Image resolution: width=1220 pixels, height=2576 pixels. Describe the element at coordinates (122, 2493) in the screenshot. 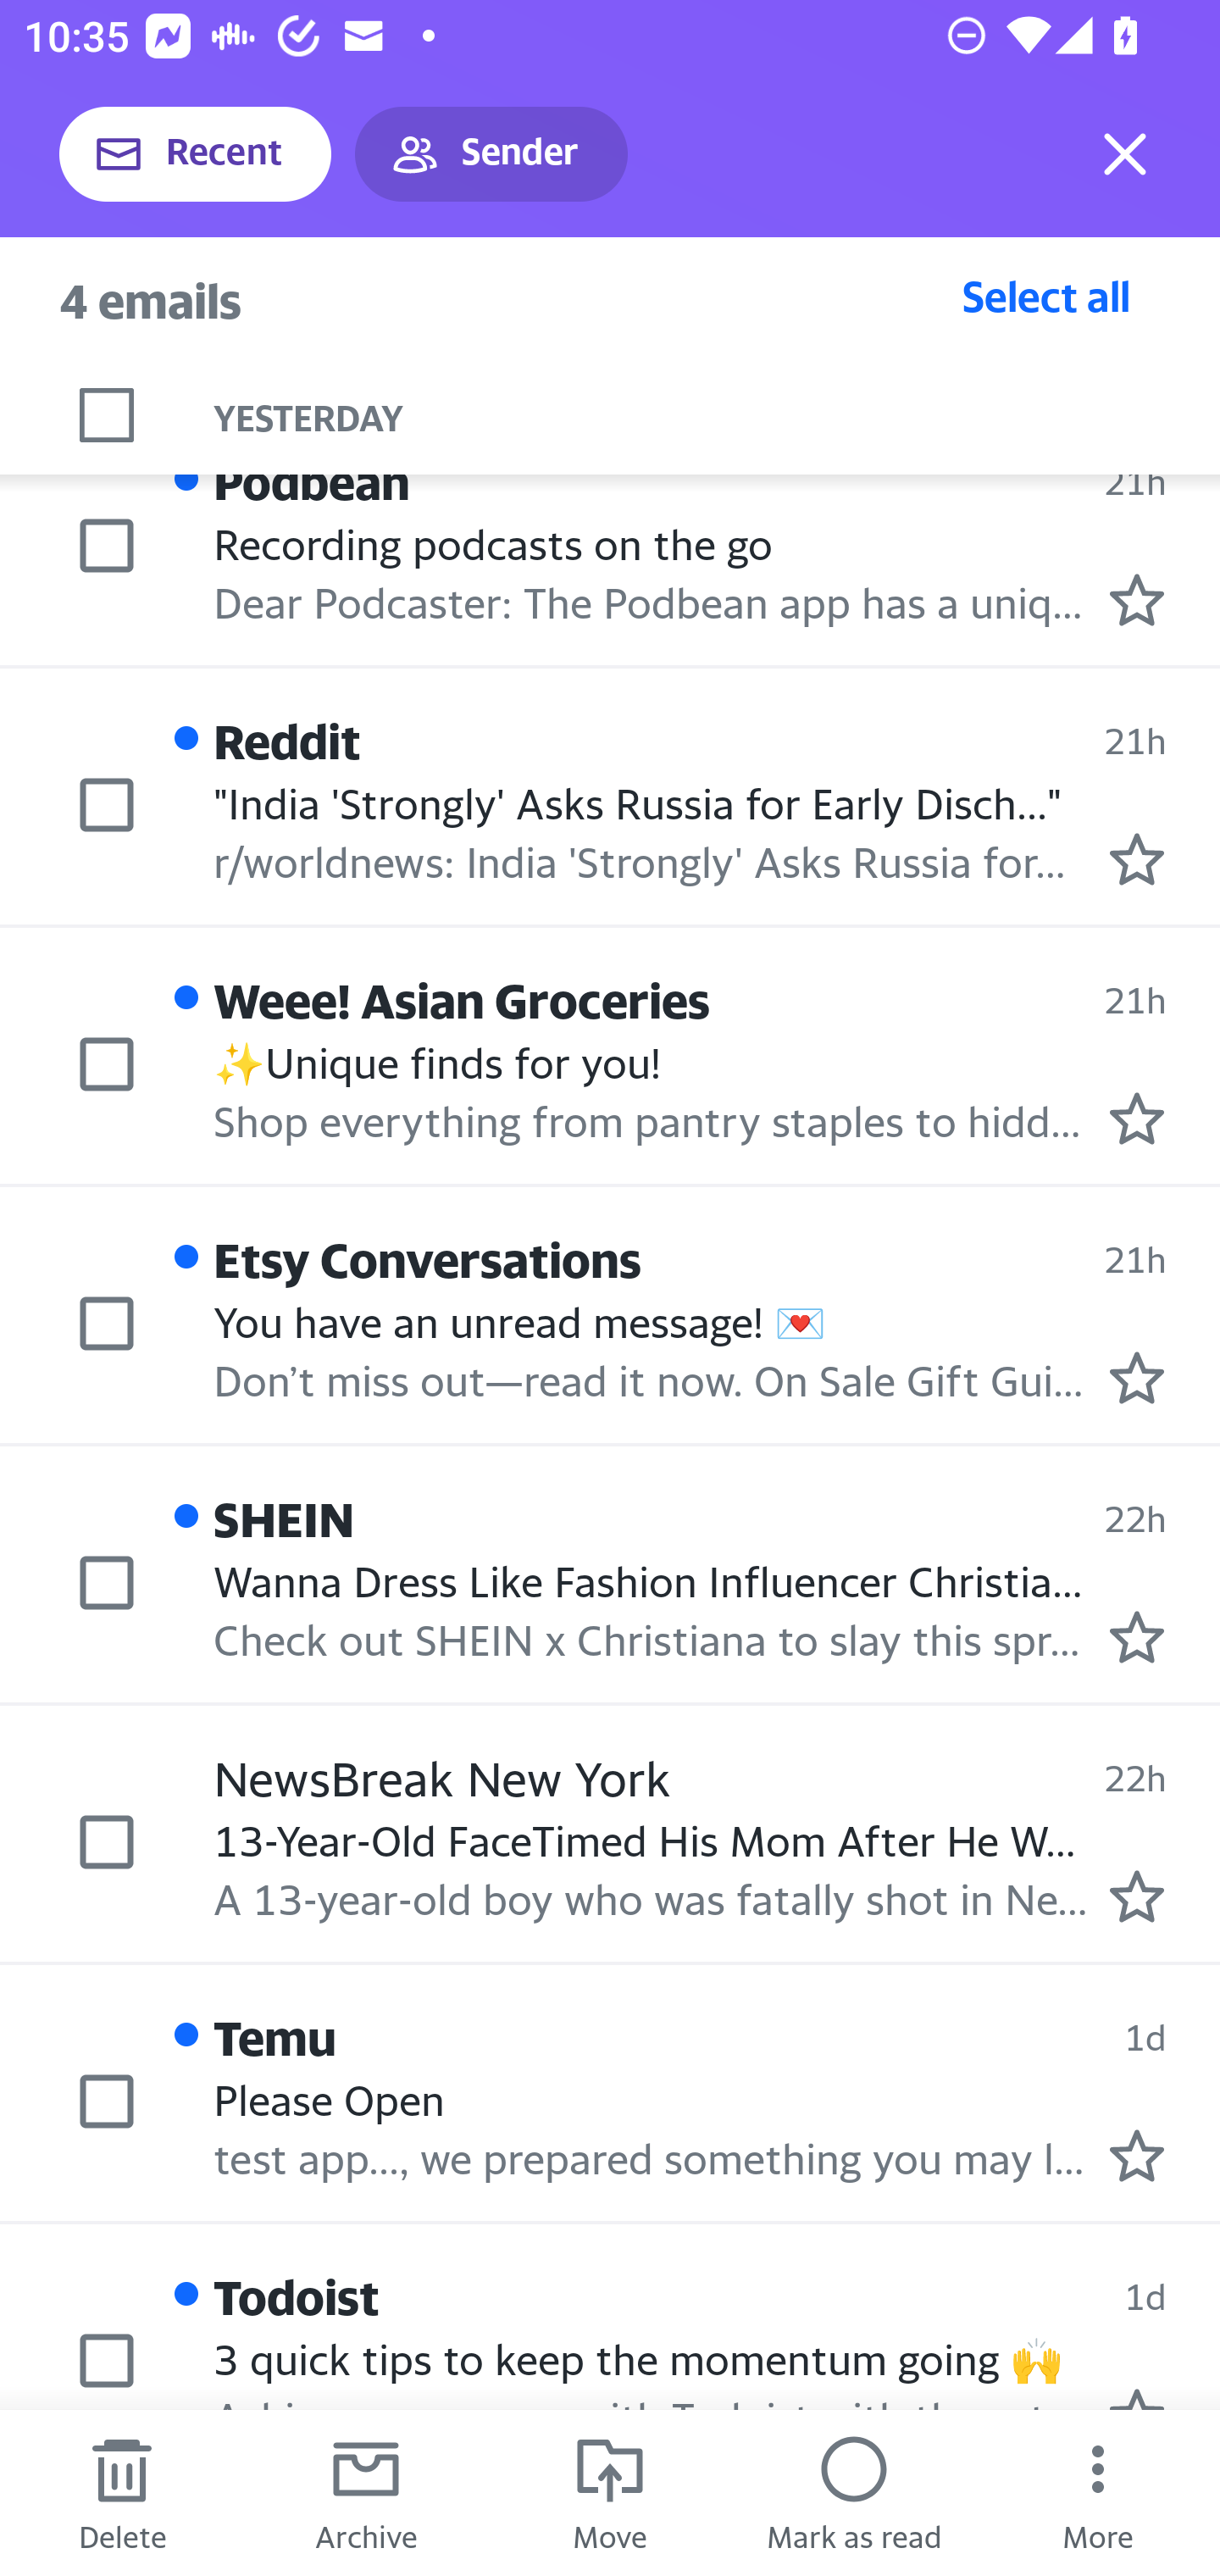

I see `Delete` at that location.